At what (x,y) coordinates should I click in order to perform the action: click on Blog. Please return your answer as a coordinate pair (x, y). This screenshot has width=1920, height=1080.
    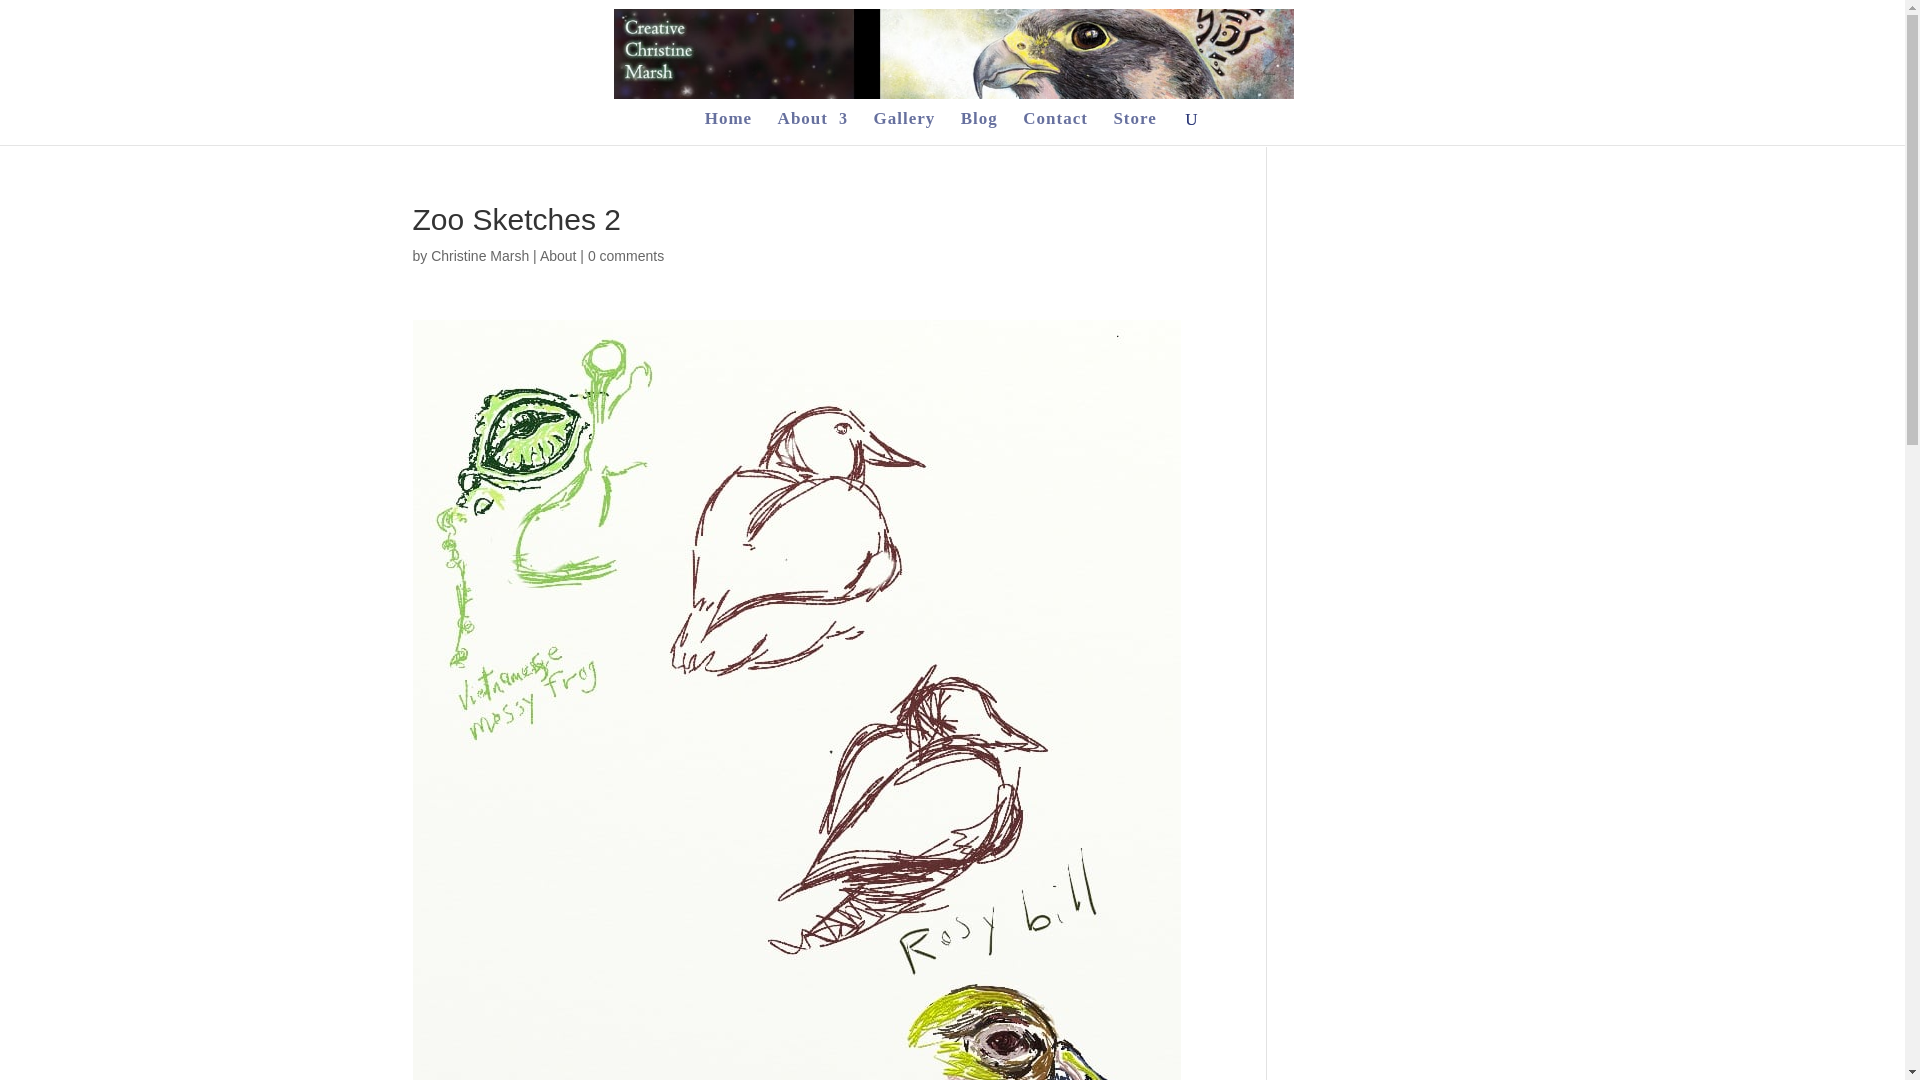
    Looking at the image, I should click on (980, 128).